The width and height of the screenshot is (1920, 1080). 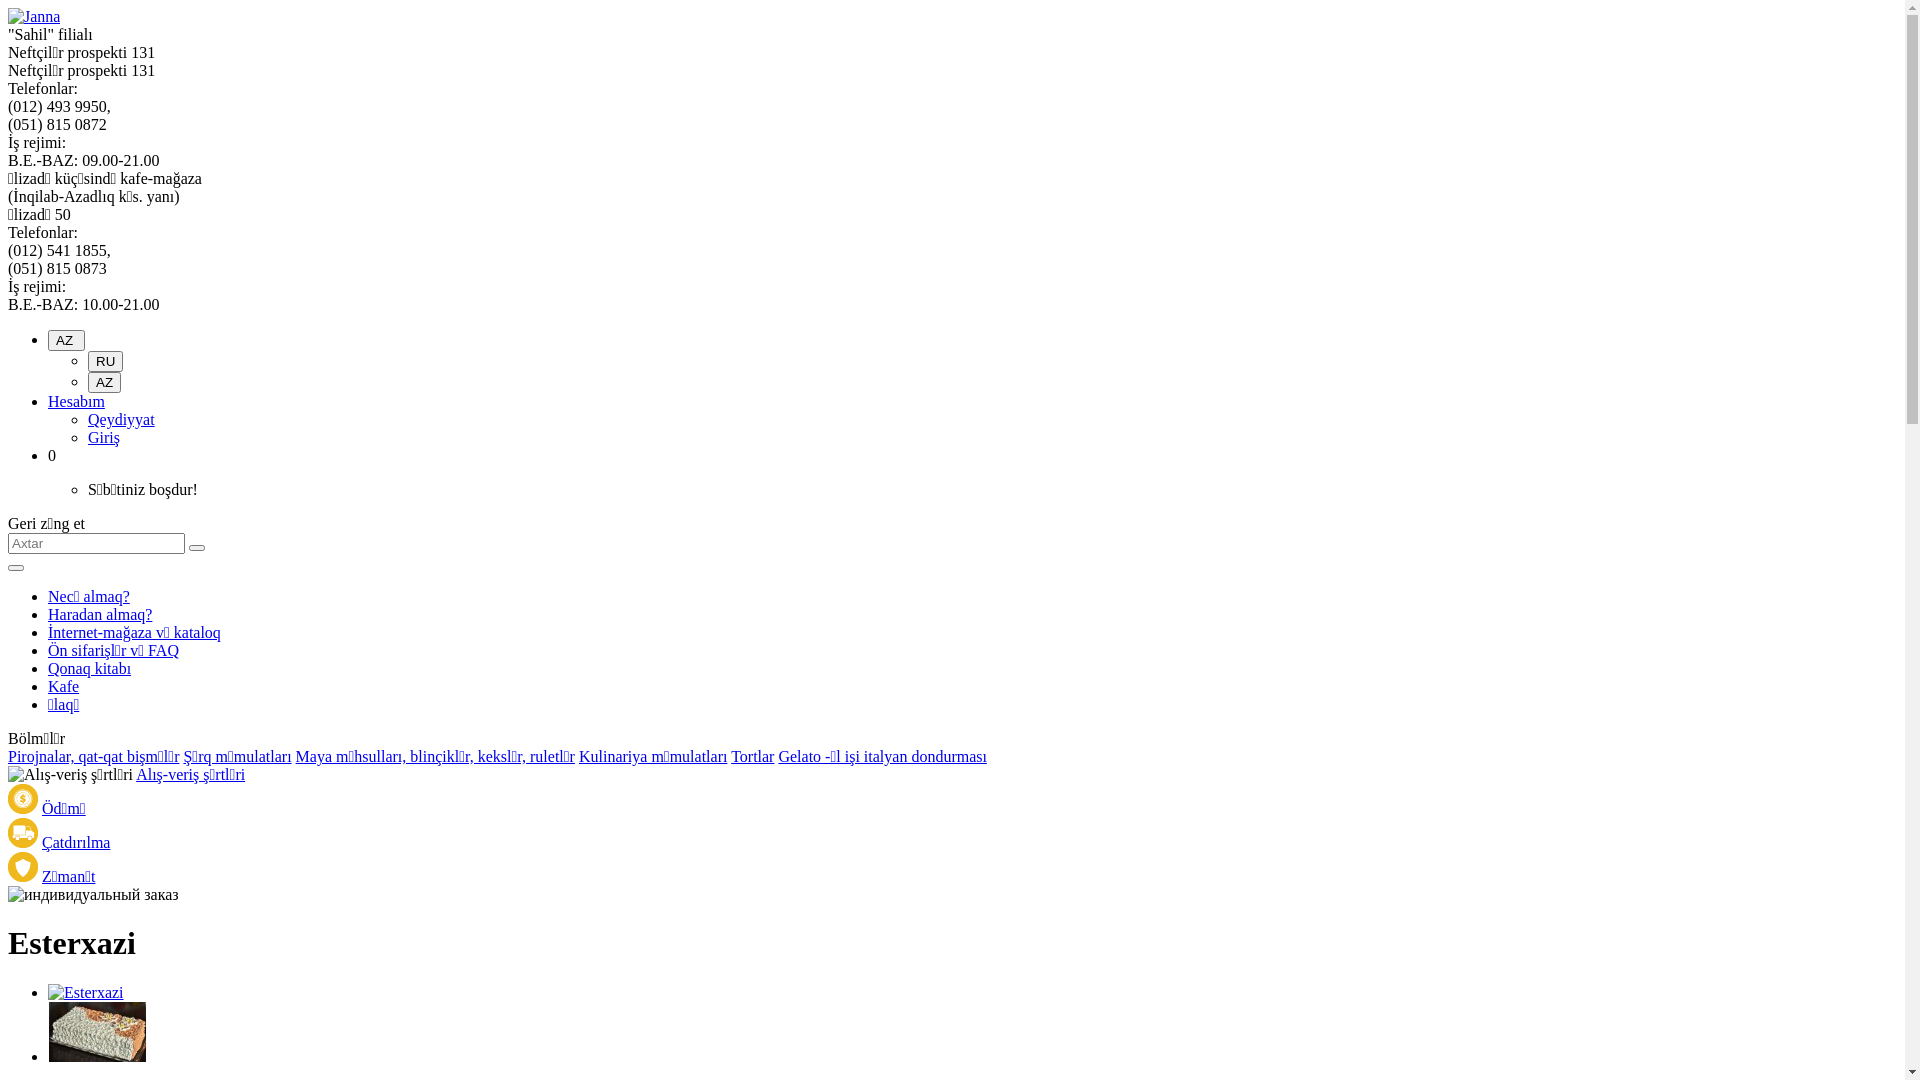 I want to click on Qeydiyyat, so click(x=122, y=420).